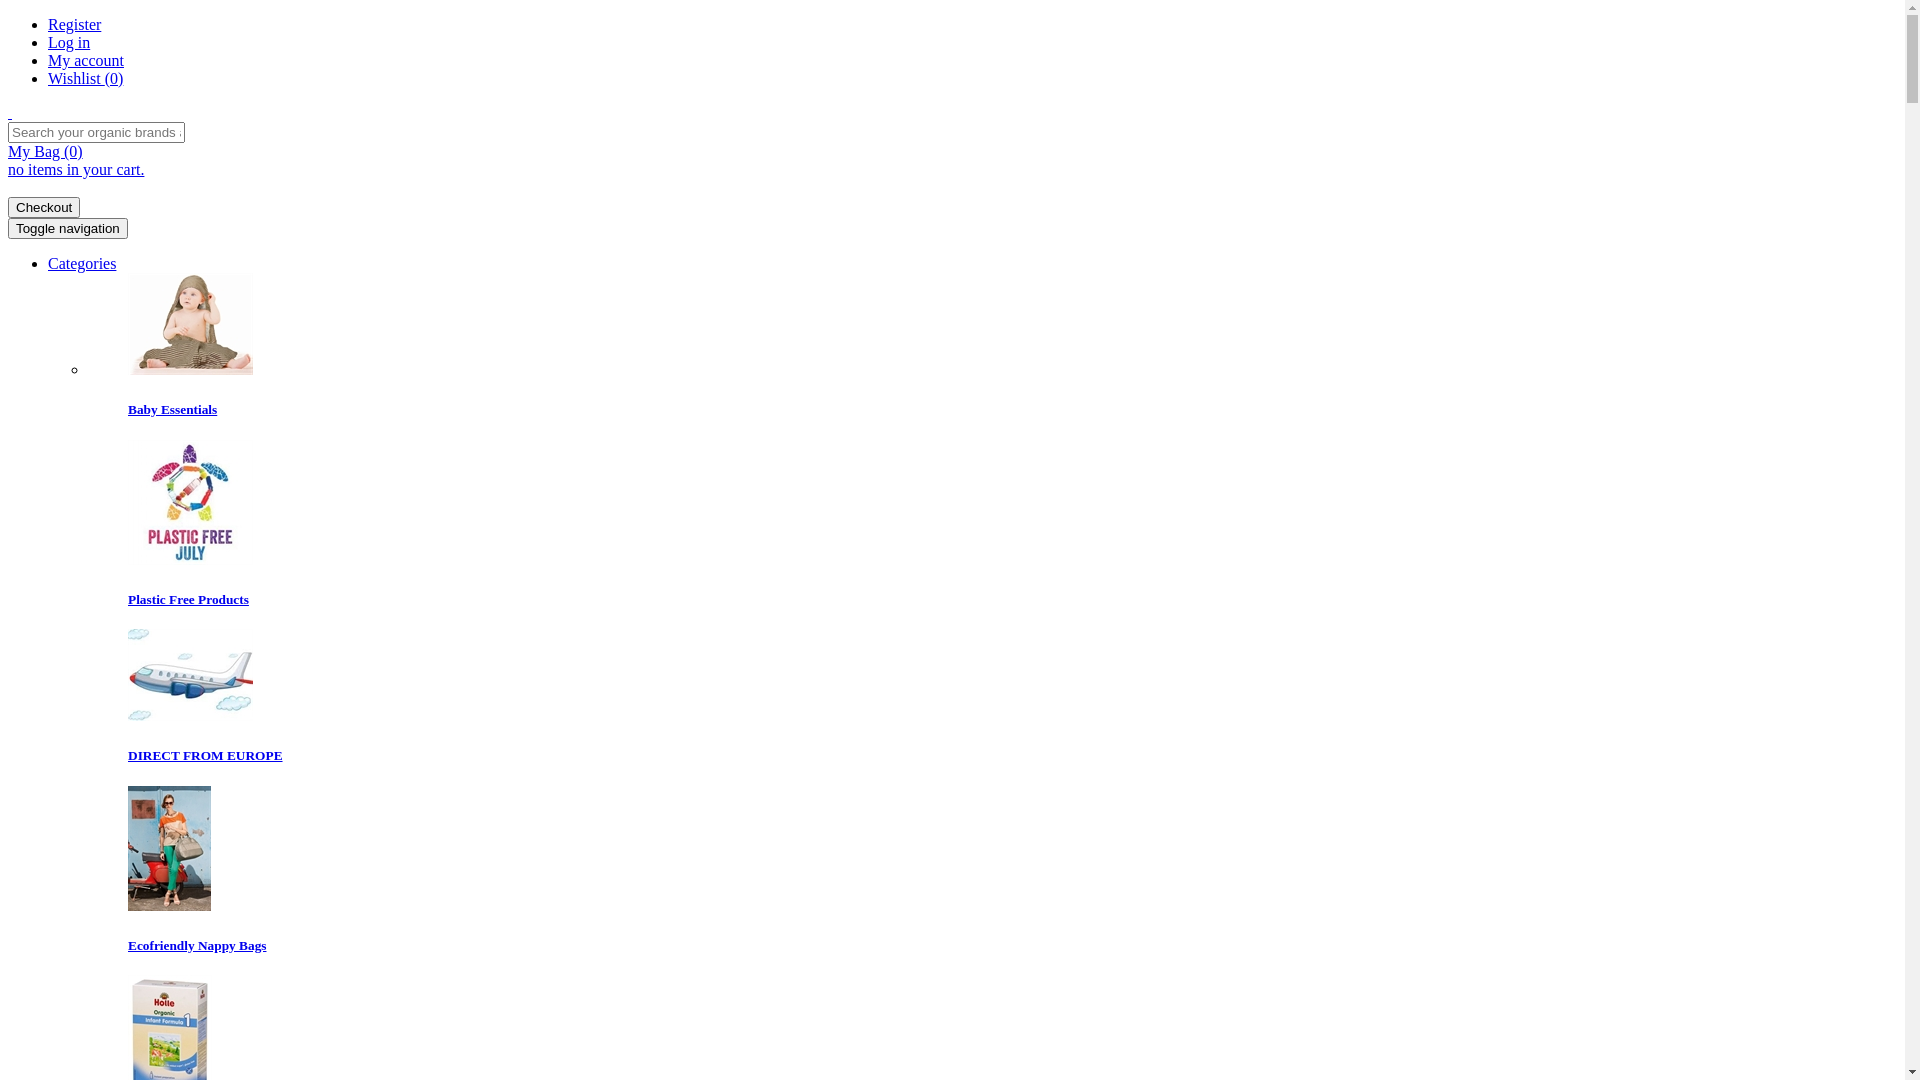  What do you see at coordinates (1012, 580) in the screenshot?
I see `Plastic Free Products` at bounding box center [1012, 580].